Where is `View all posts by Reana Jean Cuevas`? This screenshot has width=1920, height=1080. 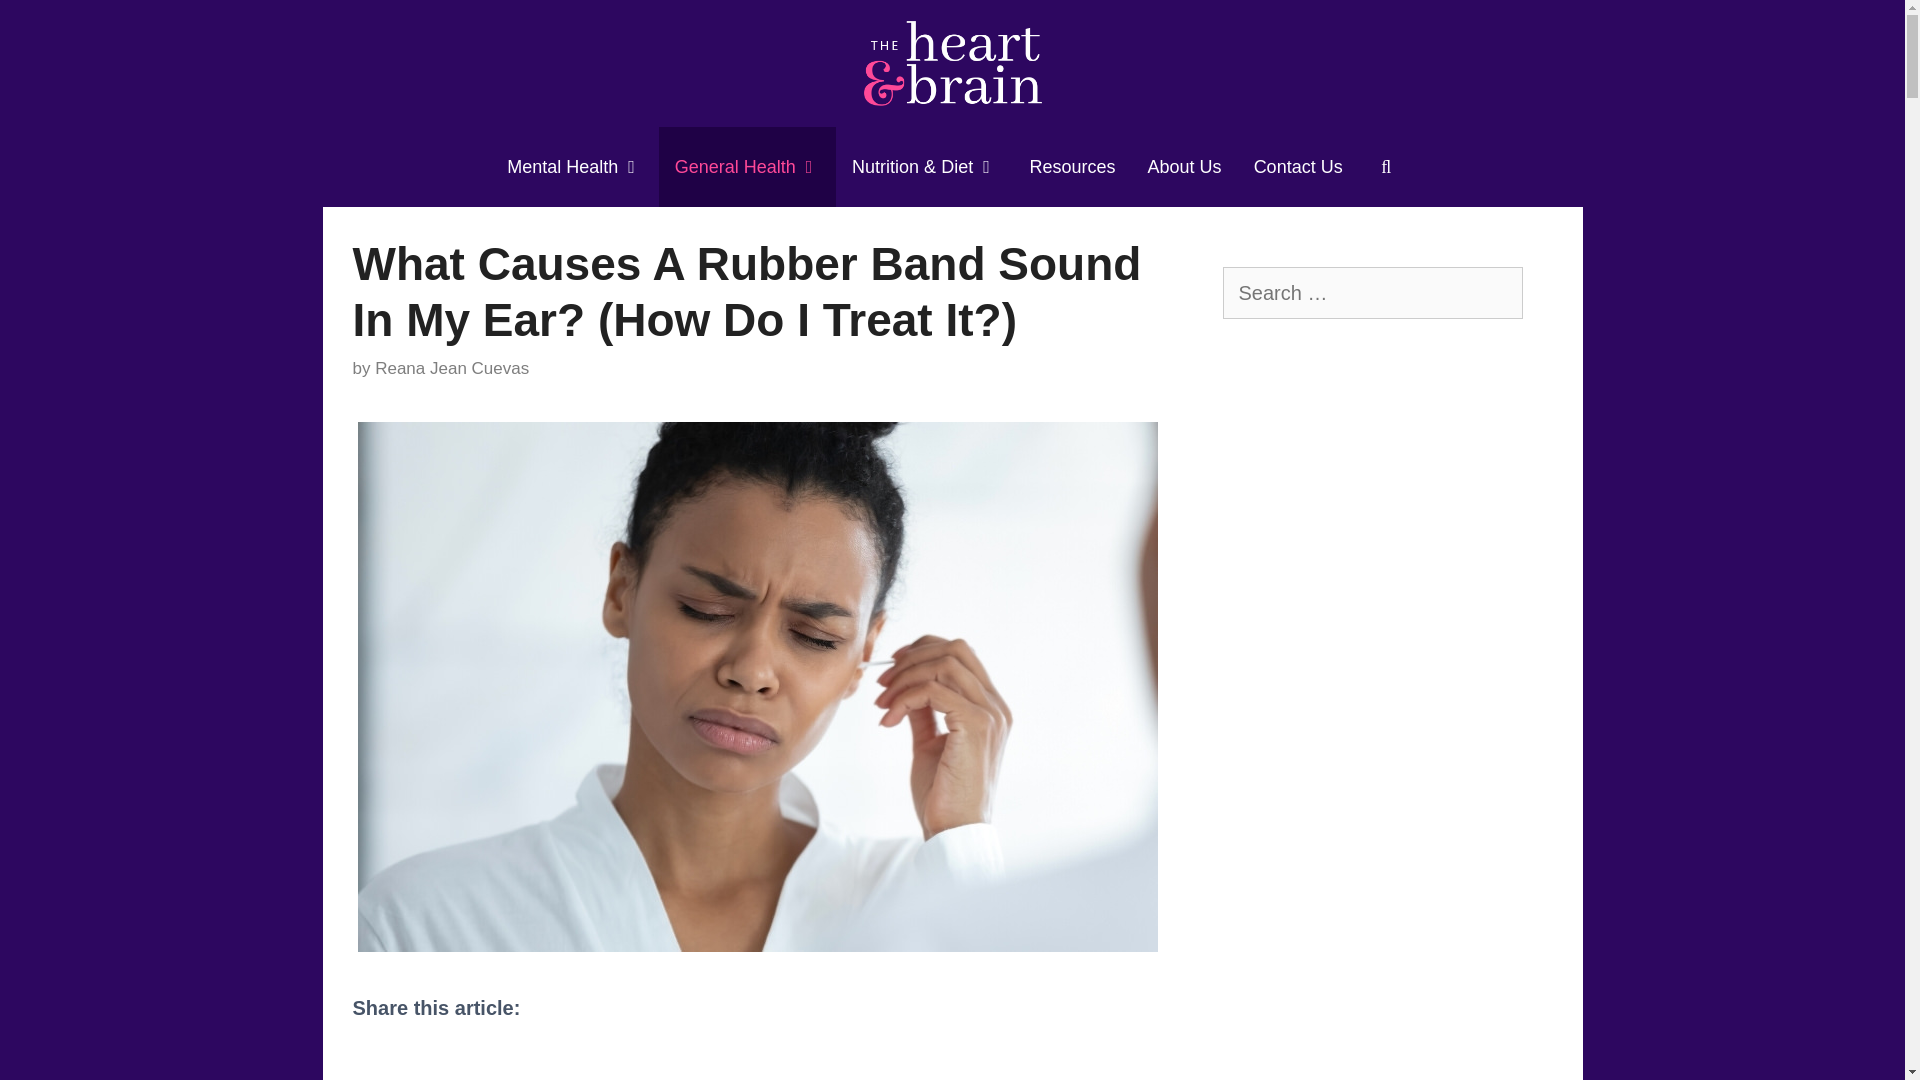
View all posts by Reana Jean Cuevas is located at coordinates (452, 368).